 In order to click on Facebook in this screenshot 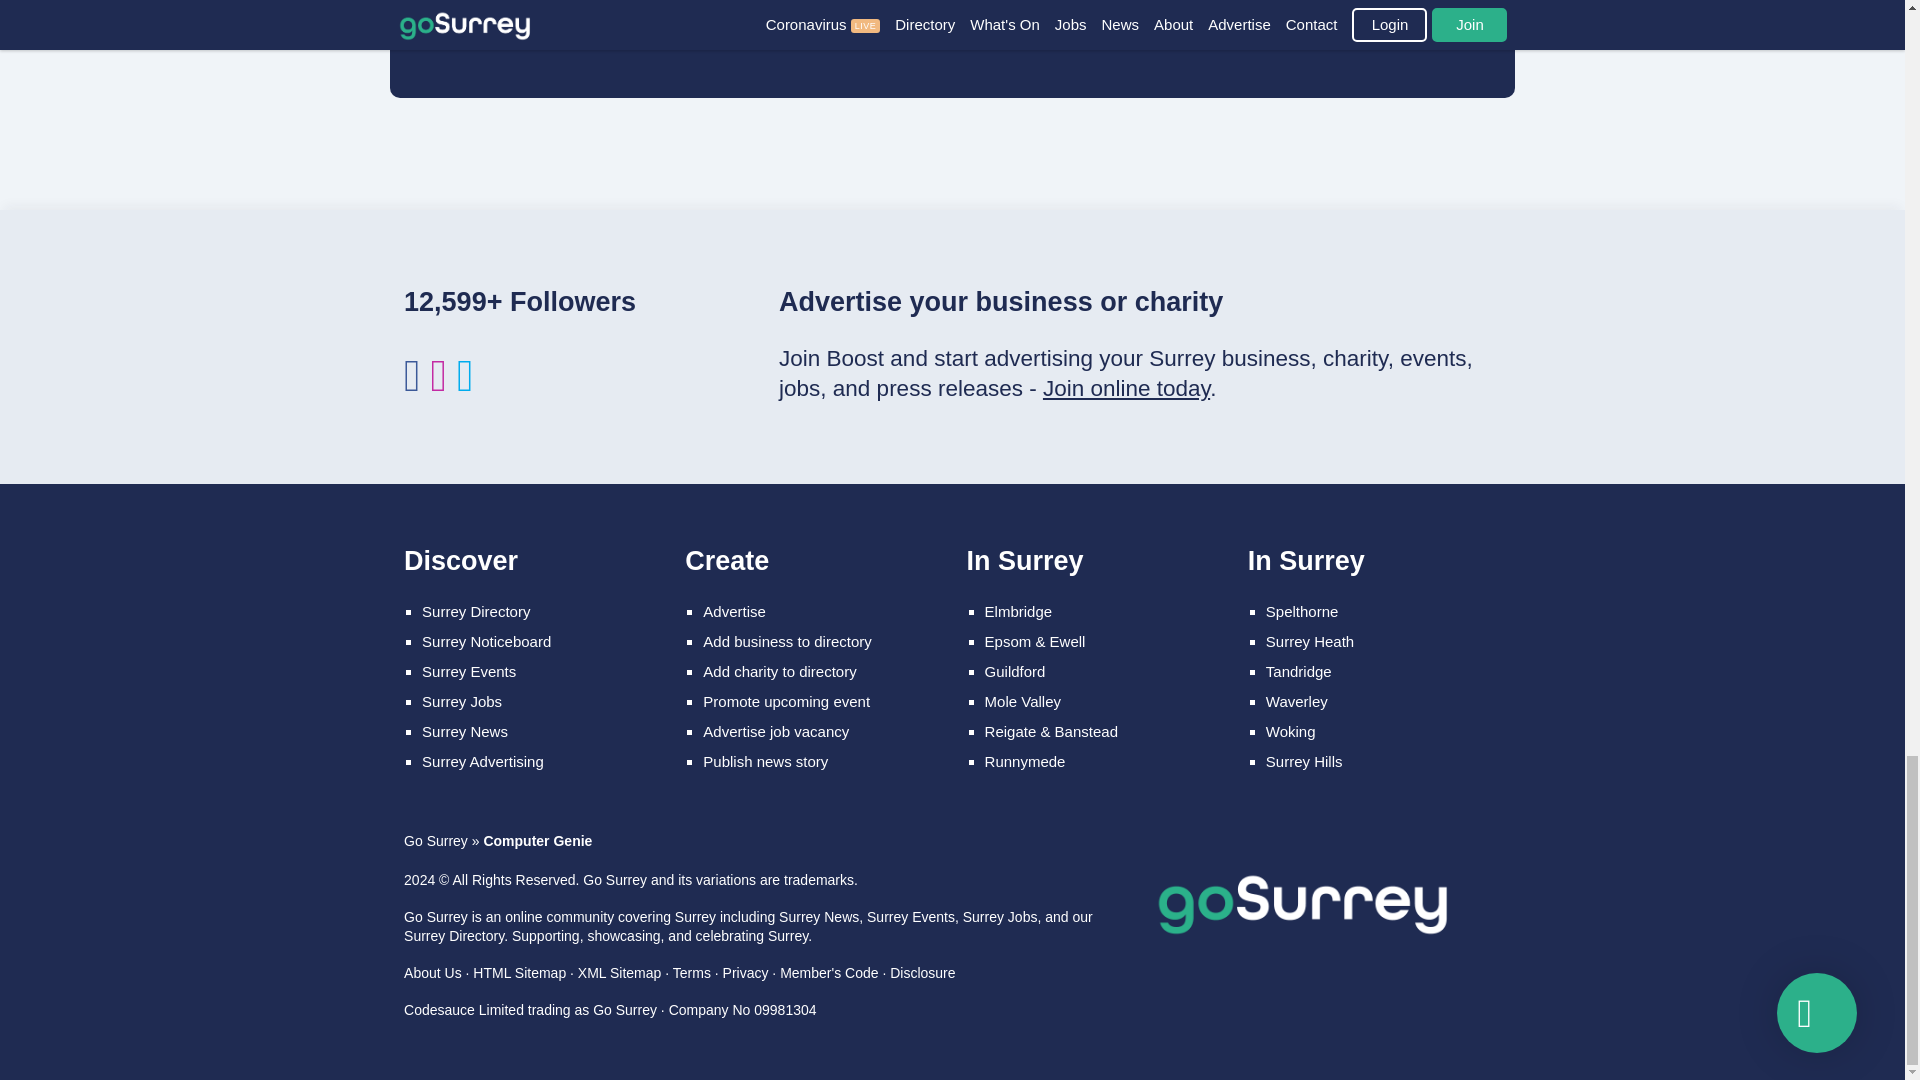, I will do `click(412, 385)`.